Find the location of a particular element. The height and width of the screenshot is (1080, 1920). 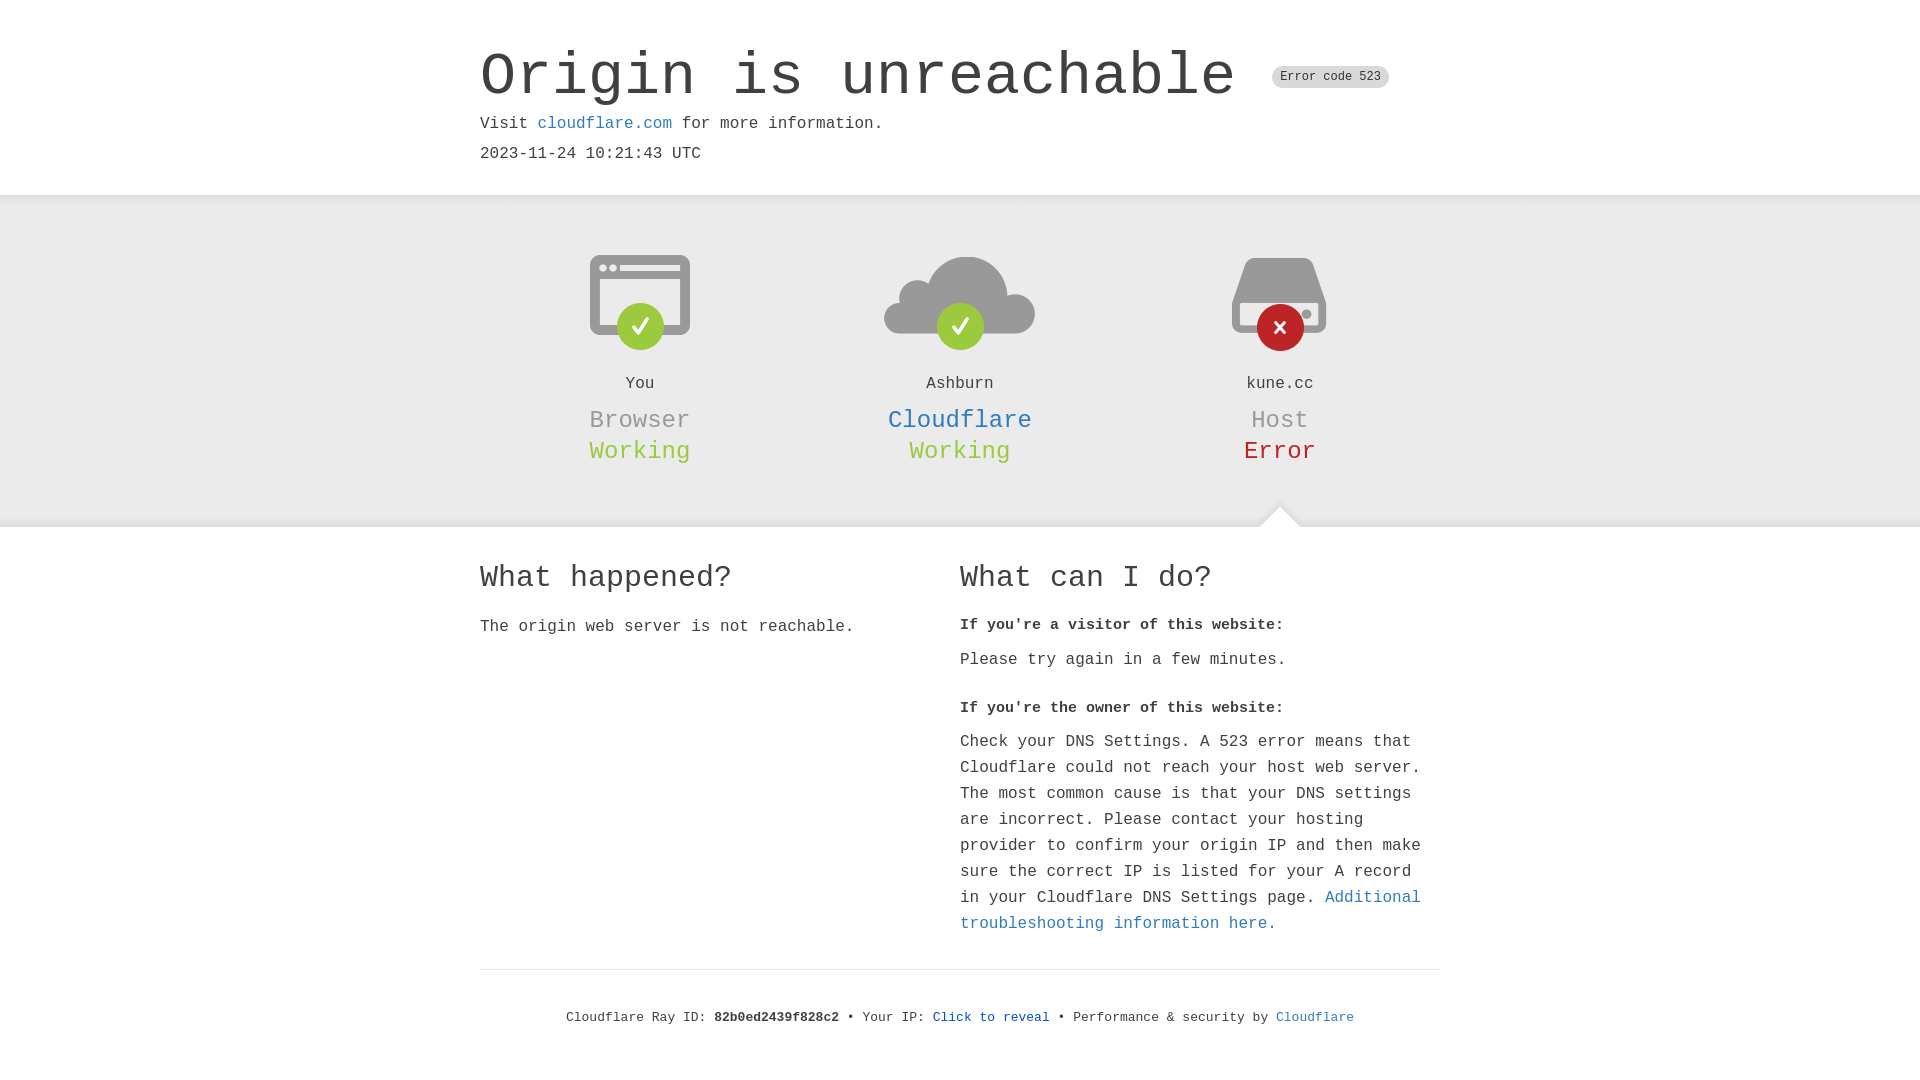

Cloudflare is located at coordinates (1315, 1018).